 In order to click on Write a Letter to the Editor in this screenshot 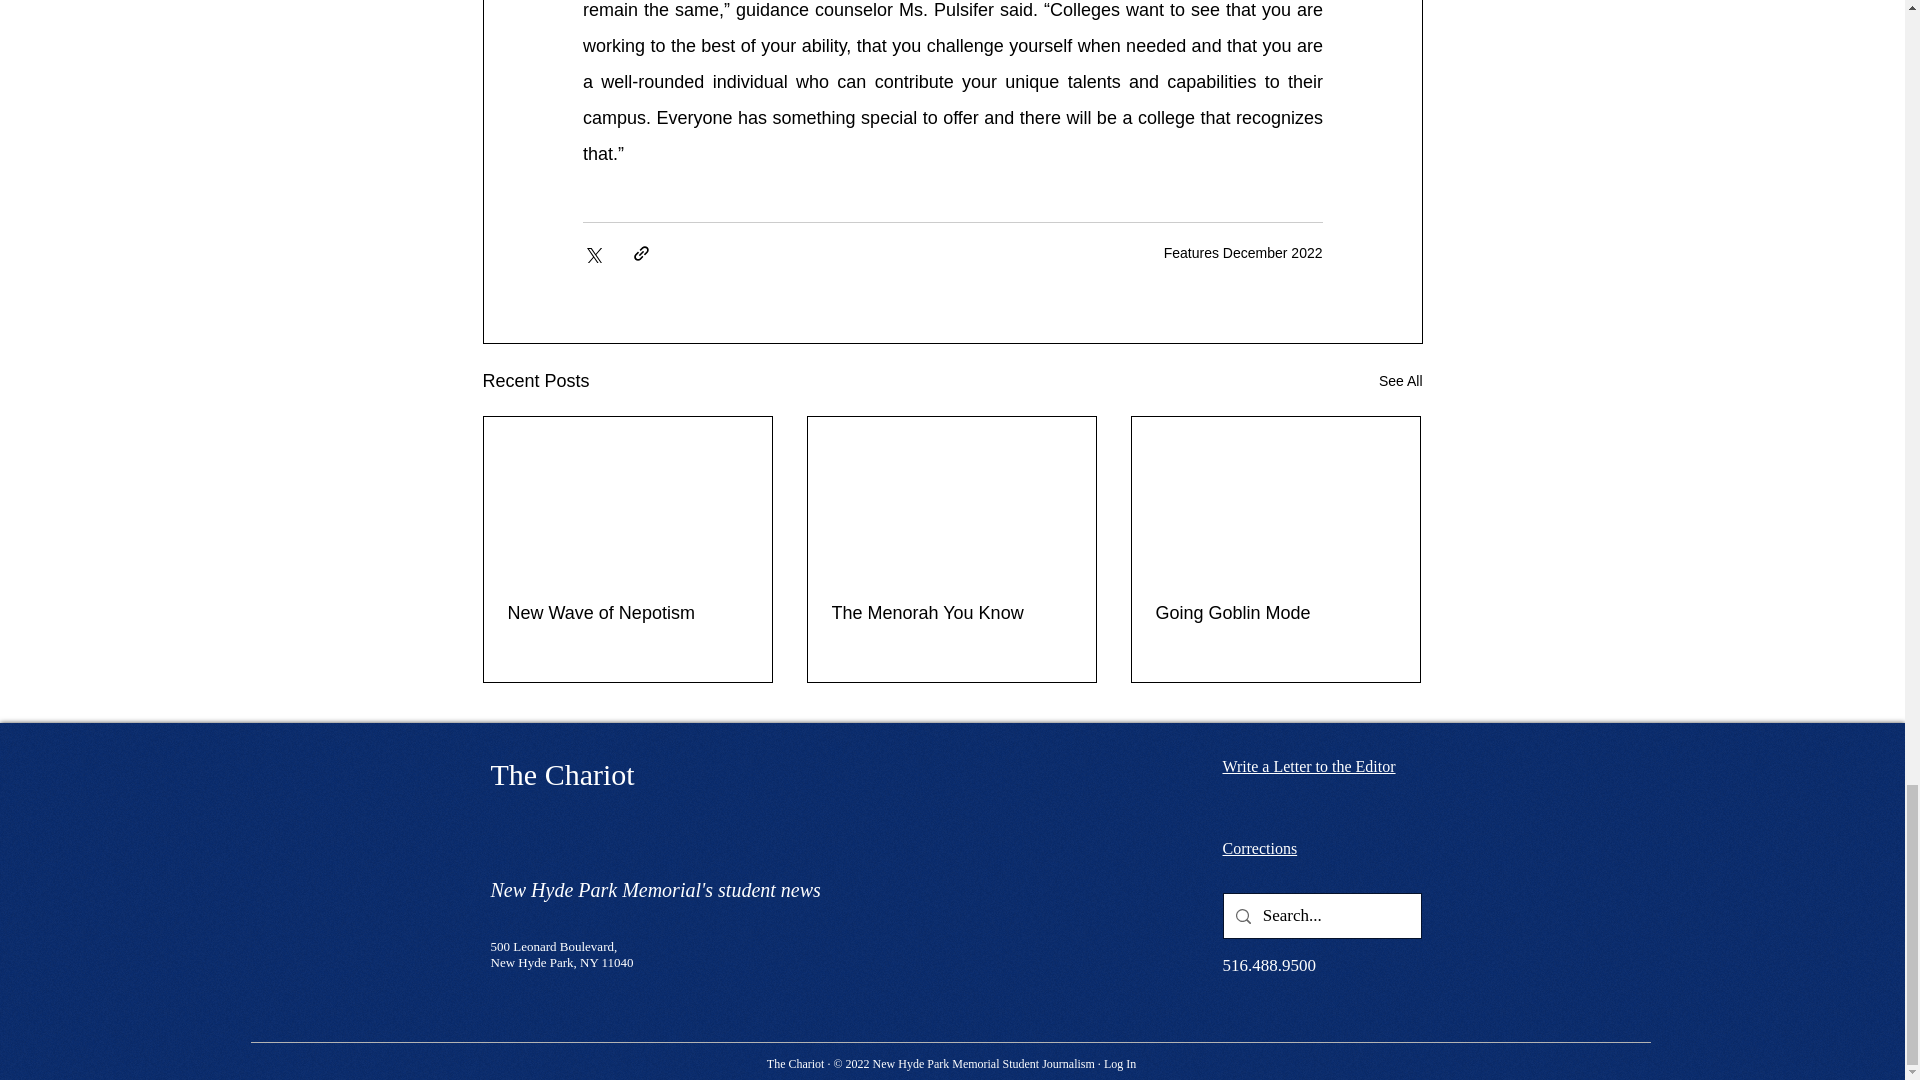, I will do `click(1308, 766)`.